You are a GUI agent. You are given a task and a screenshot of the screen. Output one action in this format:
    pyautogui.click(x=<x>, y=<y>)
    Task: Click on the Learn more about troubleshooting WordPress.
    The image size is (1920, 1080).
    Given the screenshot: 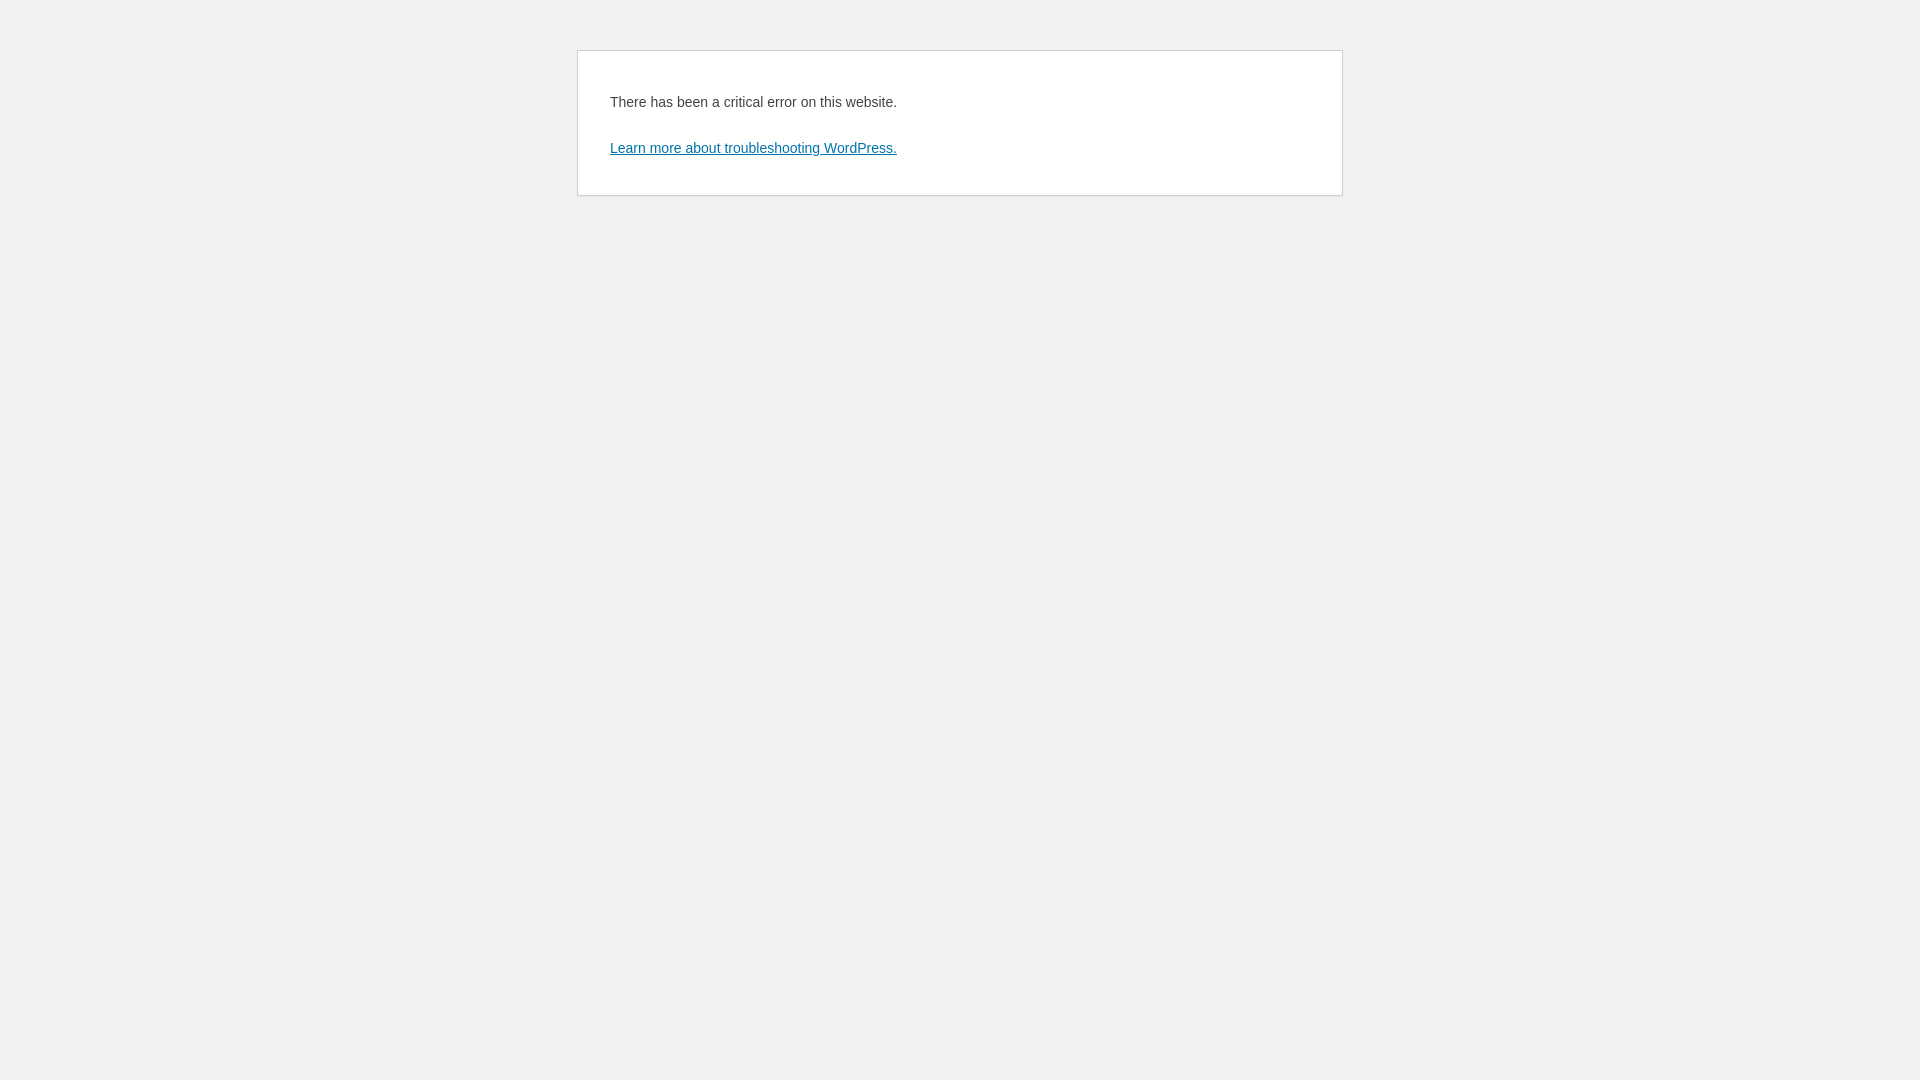 What is the action you would take?
    pyautogui.click(x=754, y=148)
    